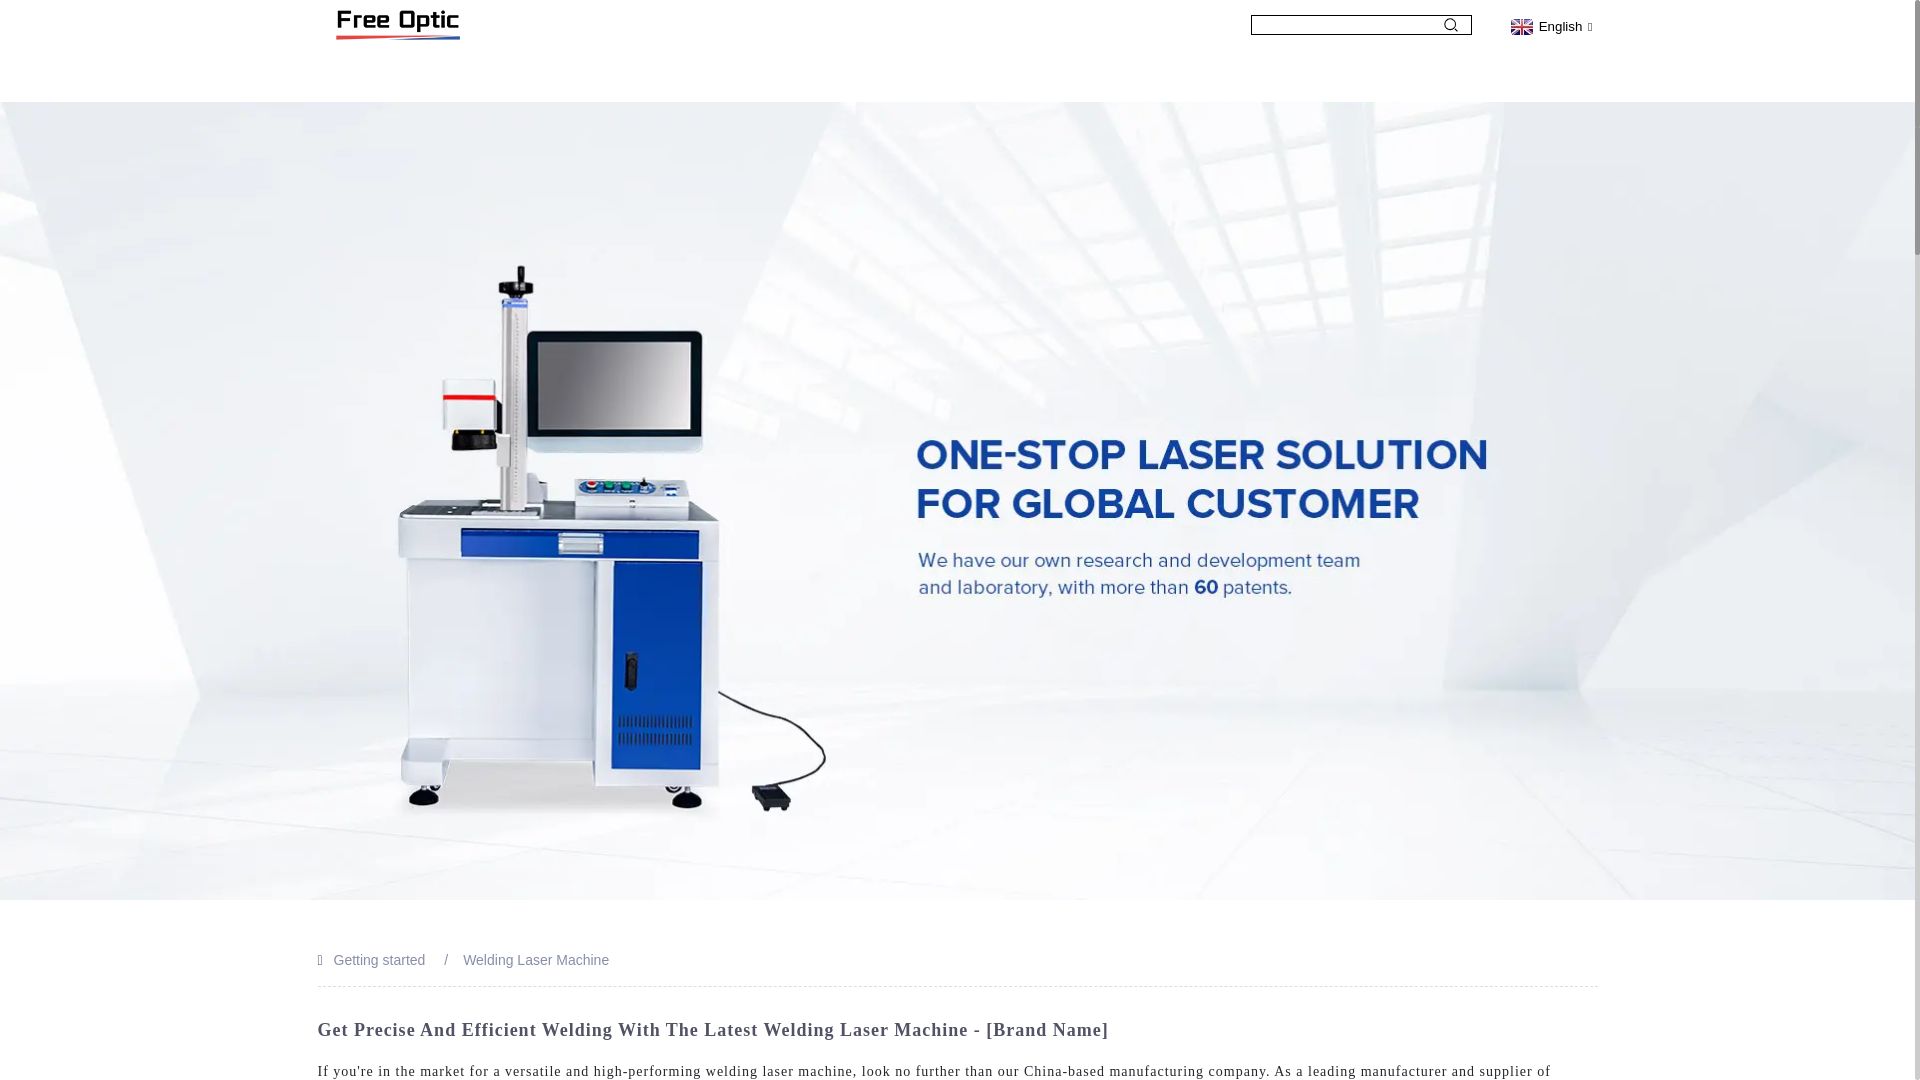 The width and height of the screenshot is (1920, 1080). What do you see at coordinates (782, 77) in the screenshot?
I see `Products` at bounding box center [782, 77].